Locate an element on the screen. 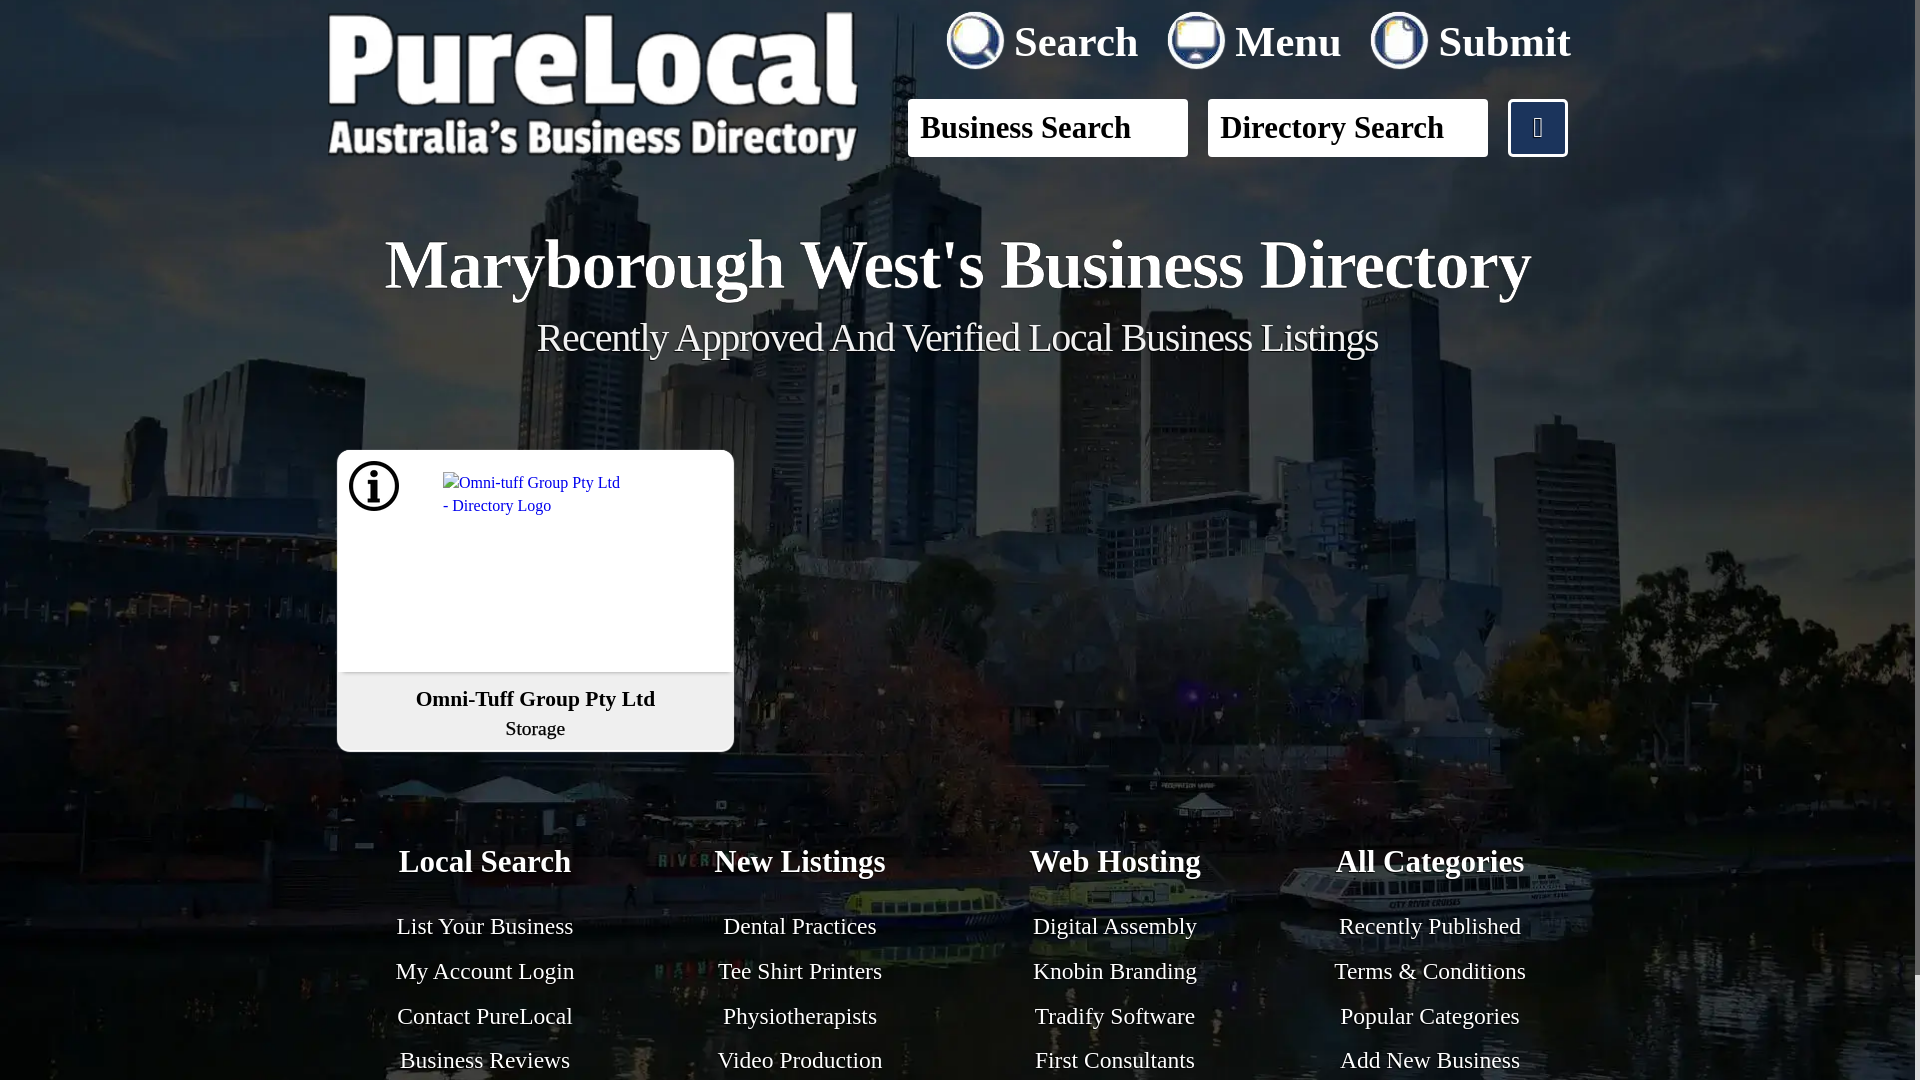  Tee Shirt Printers is located at coordinates (800, 970).